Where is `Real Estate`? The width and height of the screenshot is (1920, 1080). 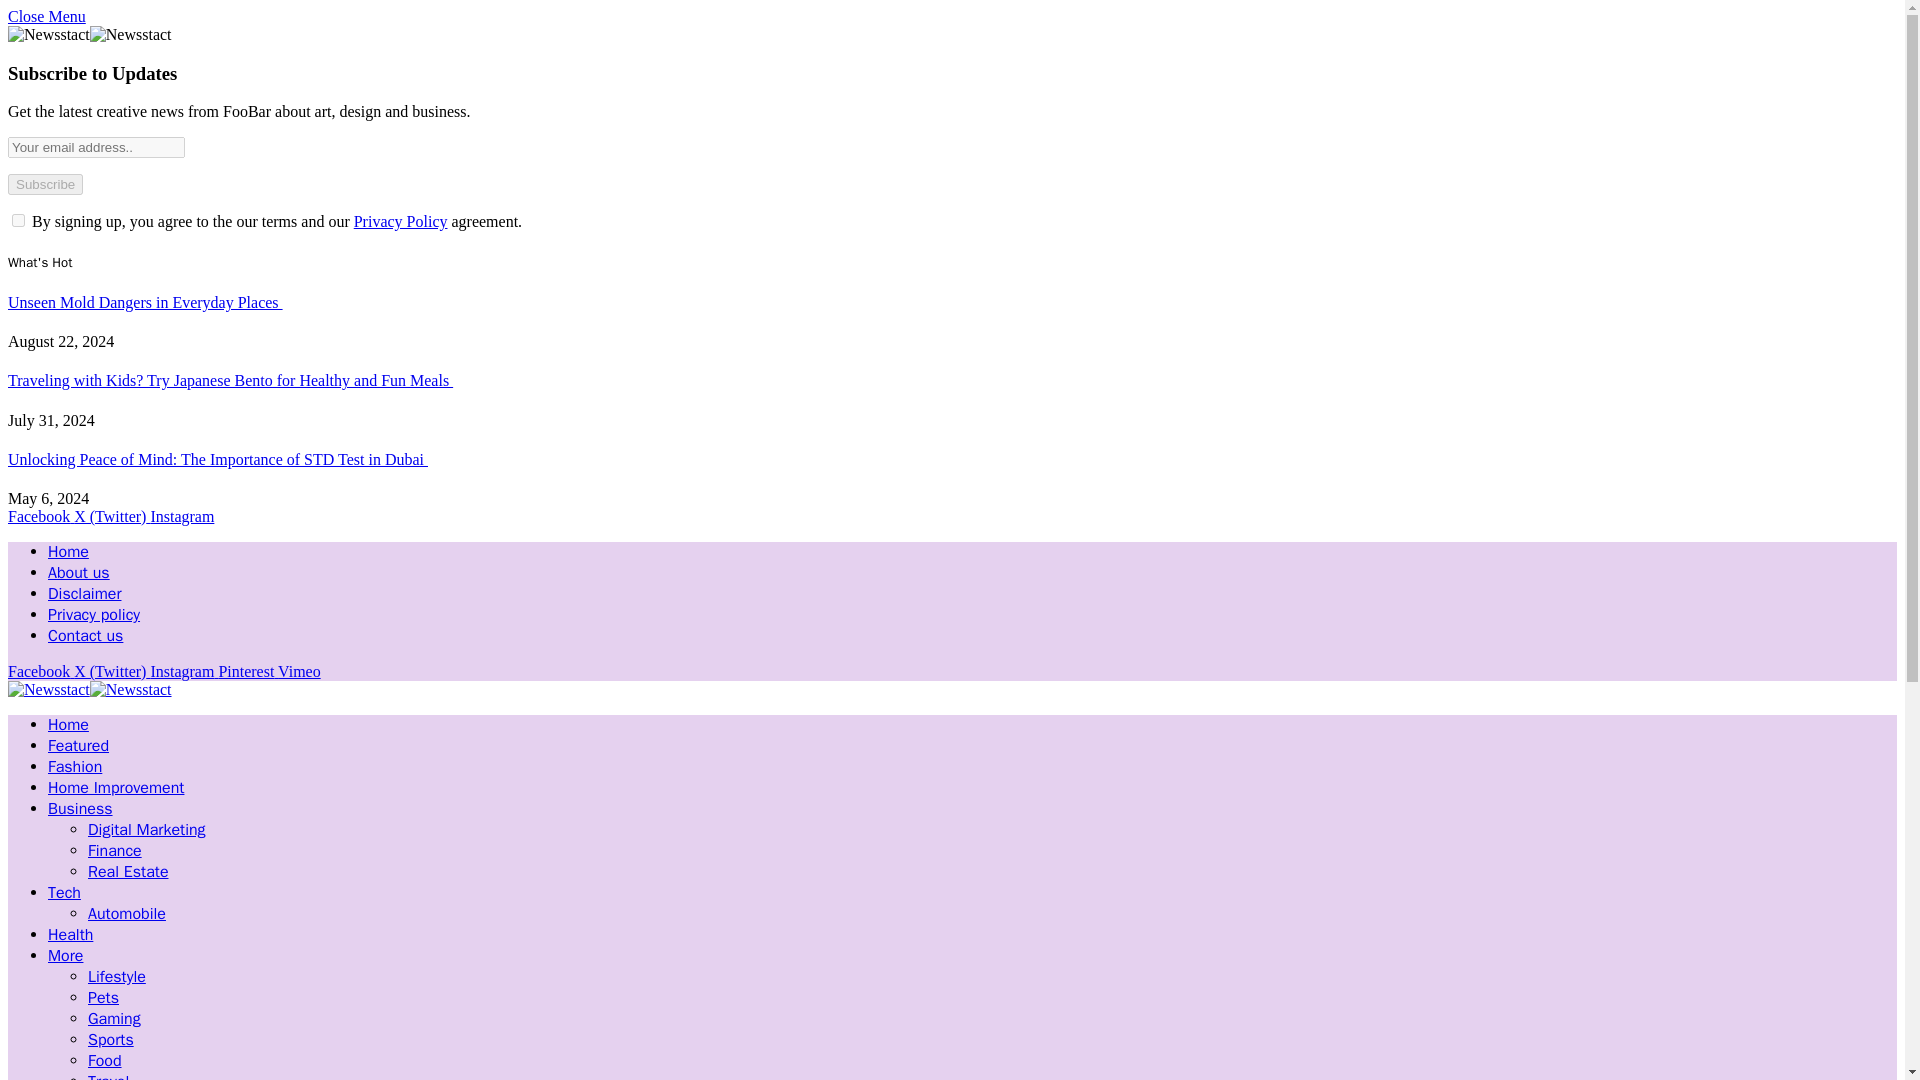
Real Estate is located at coordinates (128, 872).